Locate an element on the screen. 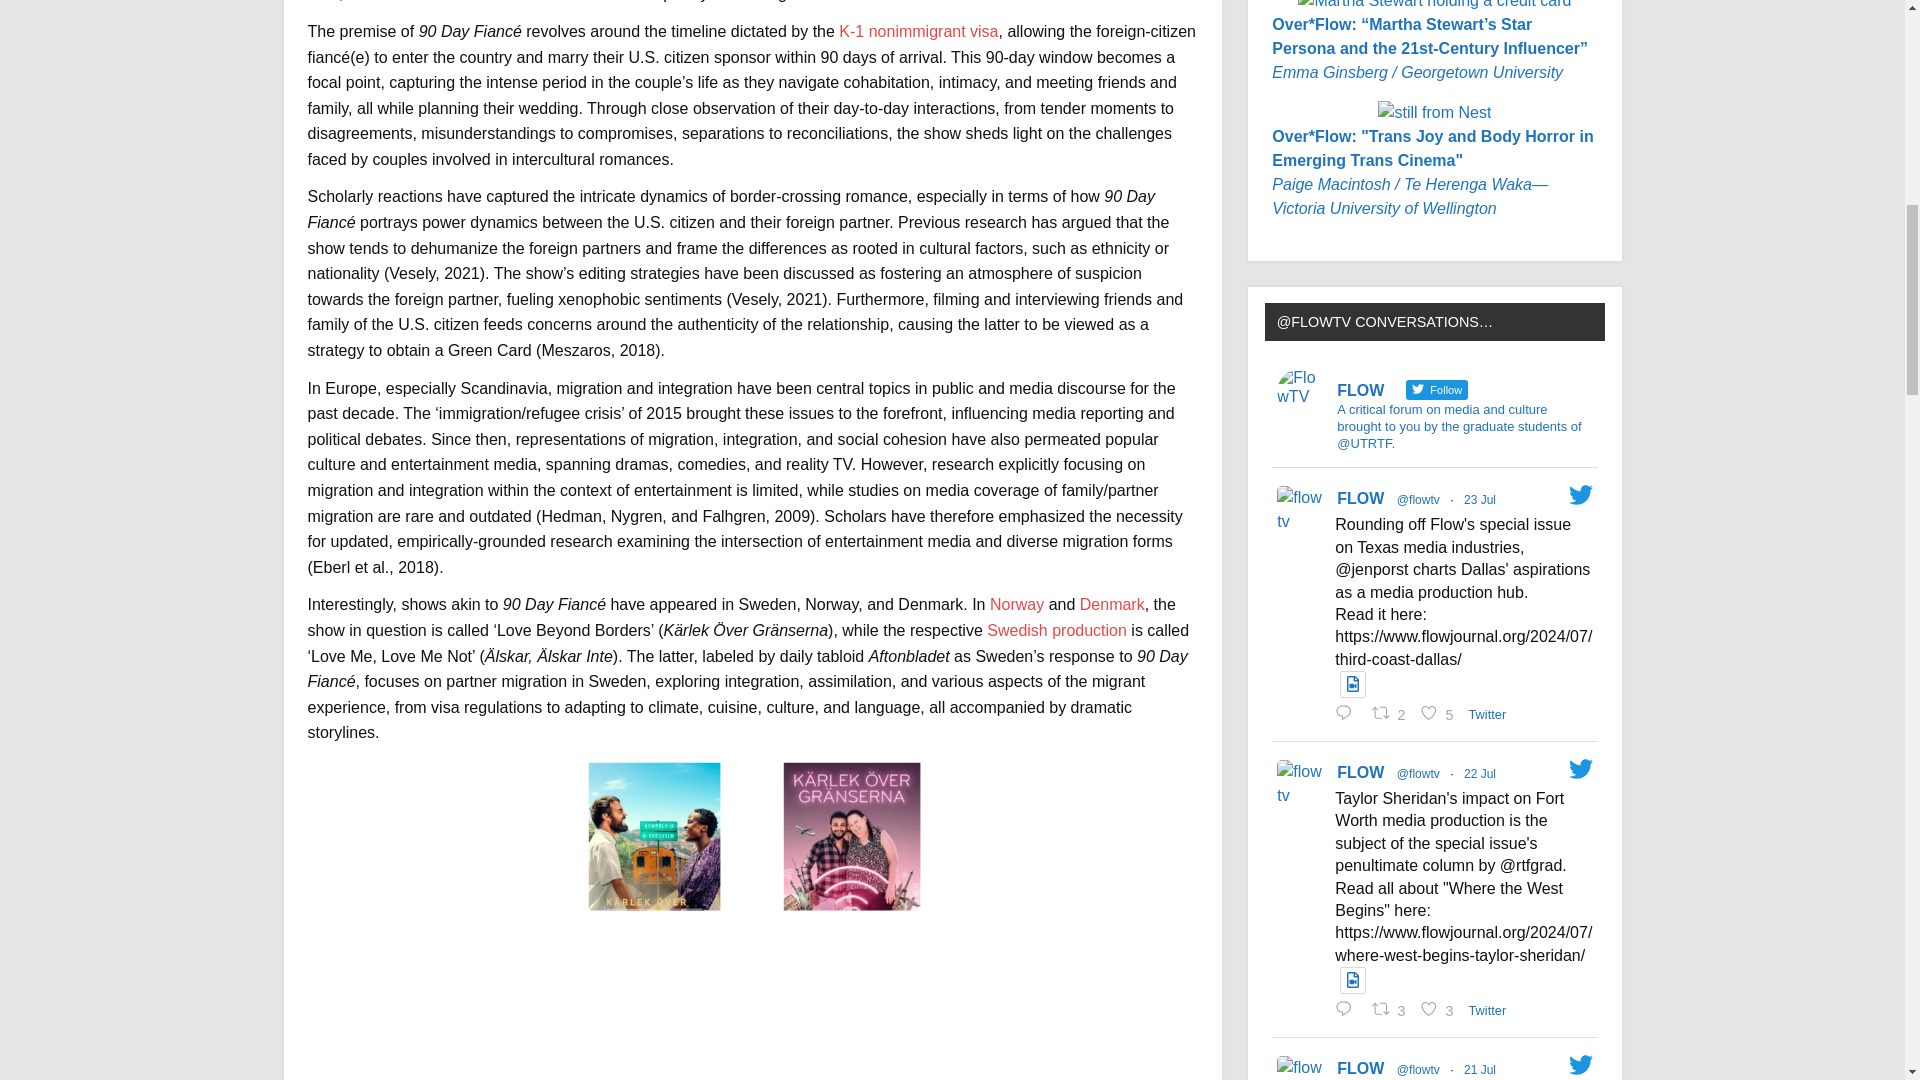 This screenshot has height=1080, width=1920. Denmark is located at coordinates (1112, 604).